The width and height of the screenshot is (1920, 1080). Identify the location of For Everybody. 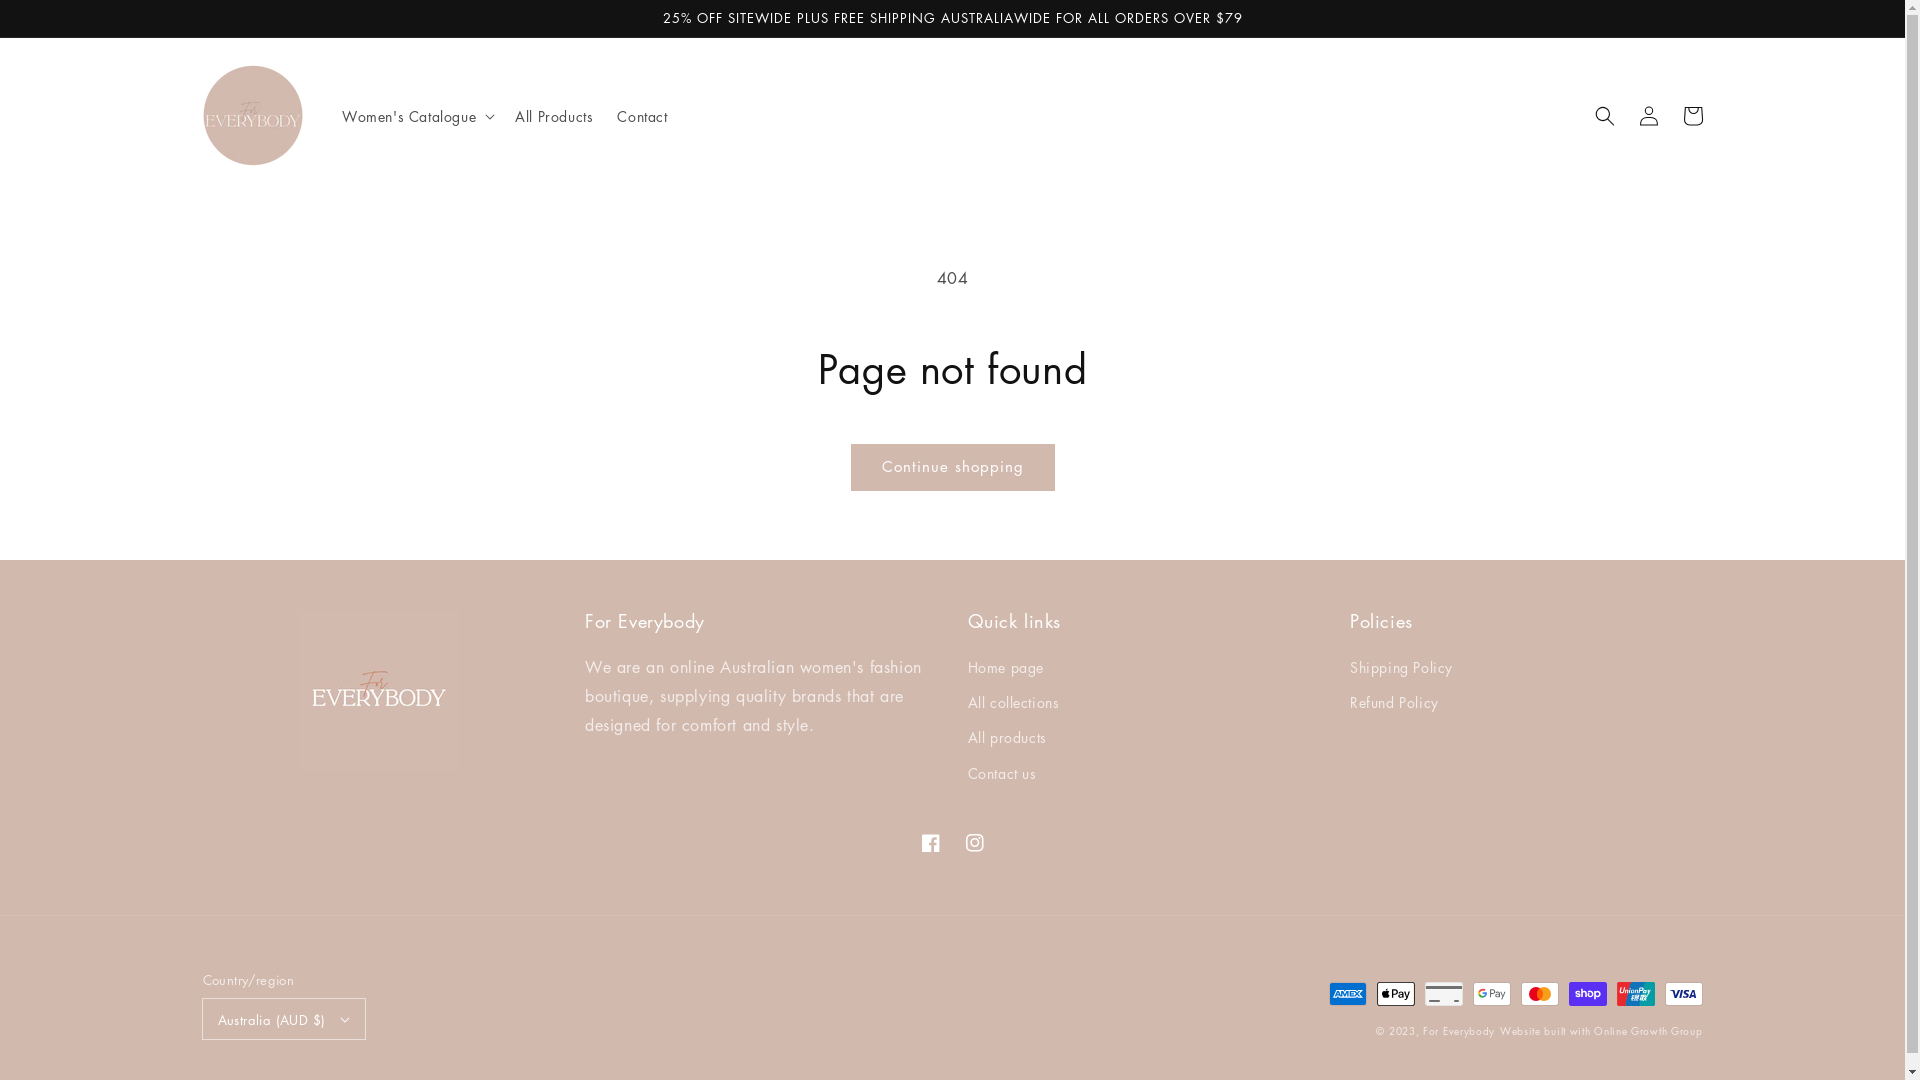
(1459, 1030).